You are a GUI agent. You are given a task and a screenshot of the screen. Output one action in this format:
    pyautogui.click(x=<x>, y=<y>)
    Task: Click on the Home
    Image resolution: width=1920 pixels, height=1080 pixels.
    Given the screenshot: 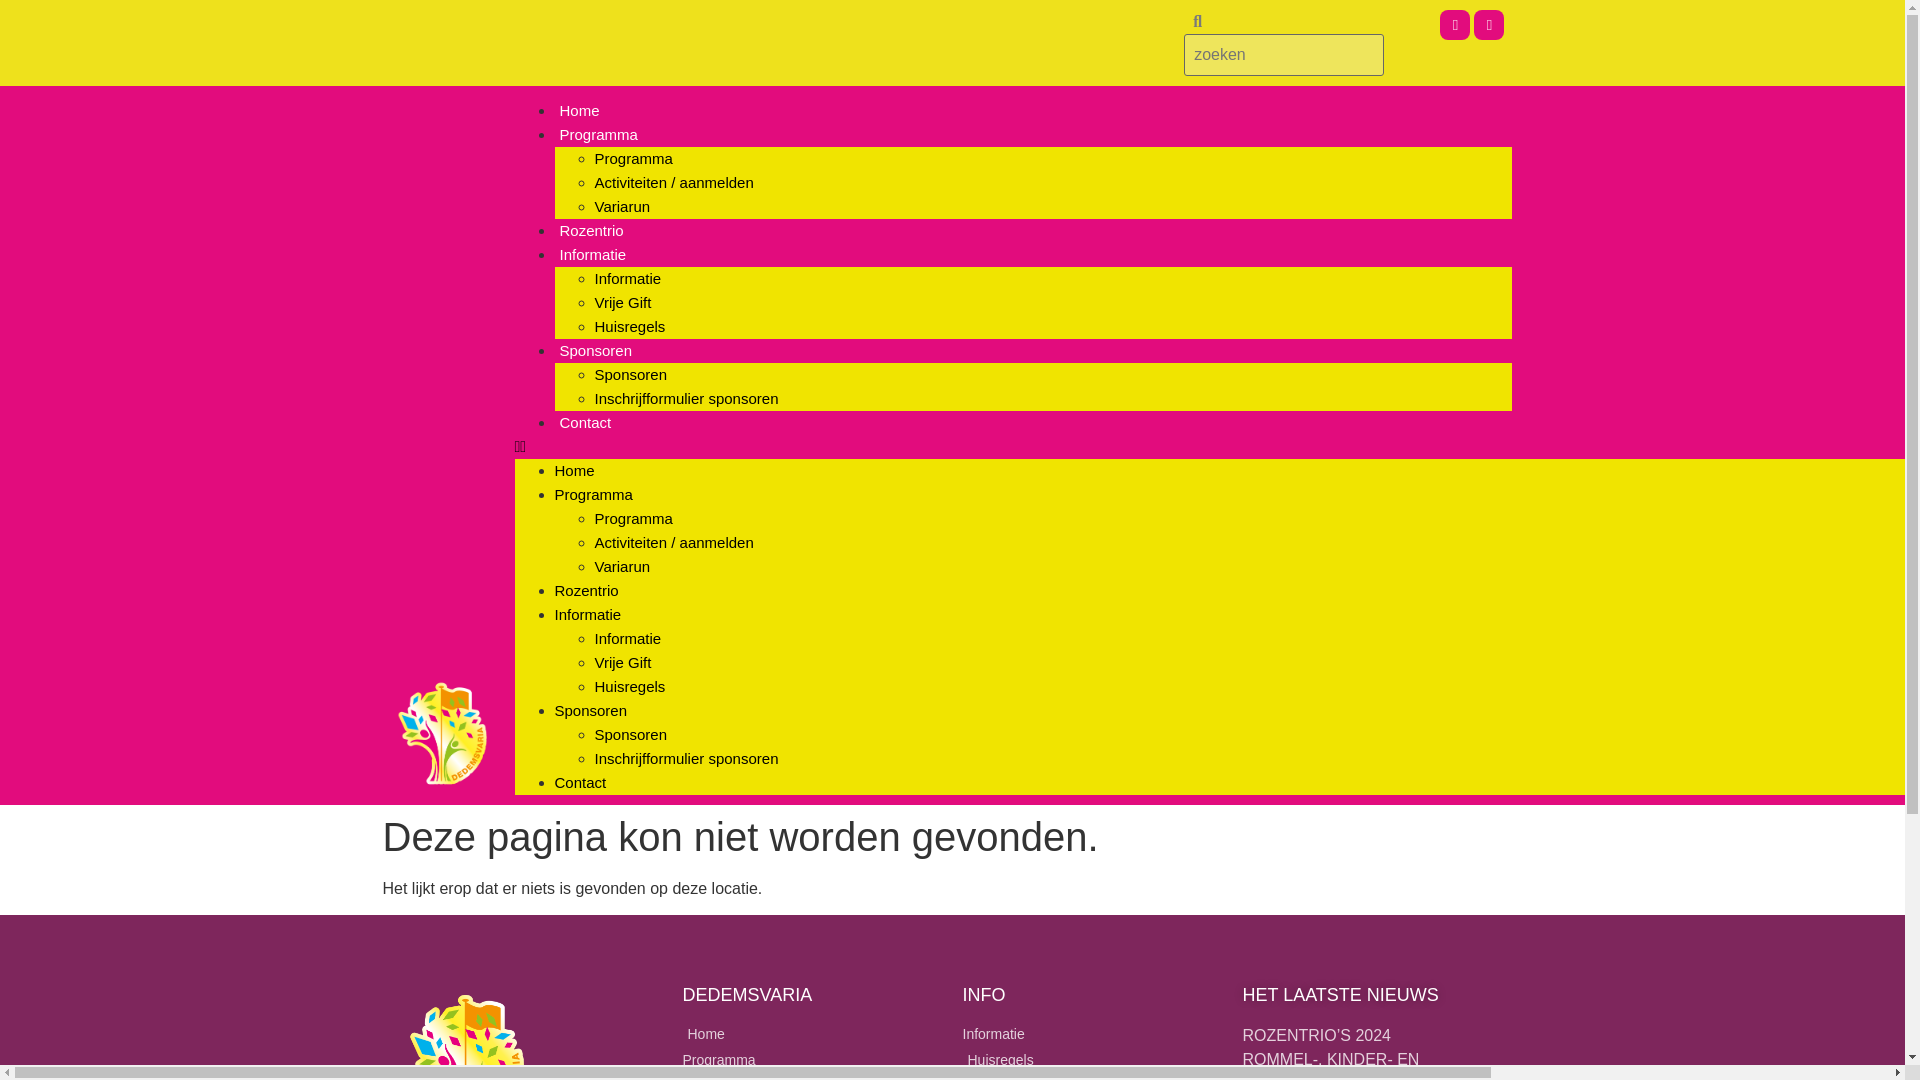 What is the action you would take?
    pyautogui.click(x=579, y=110)
    